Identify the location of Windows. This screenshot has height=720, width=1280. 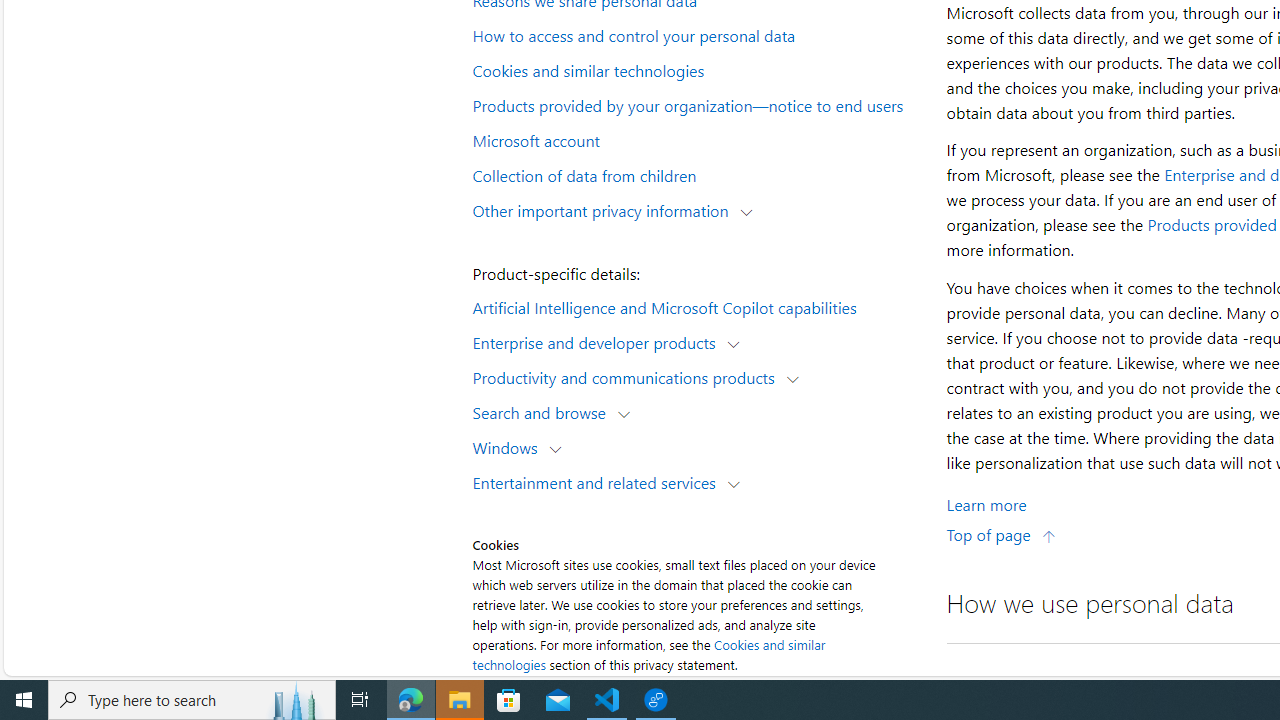
(510, 446).